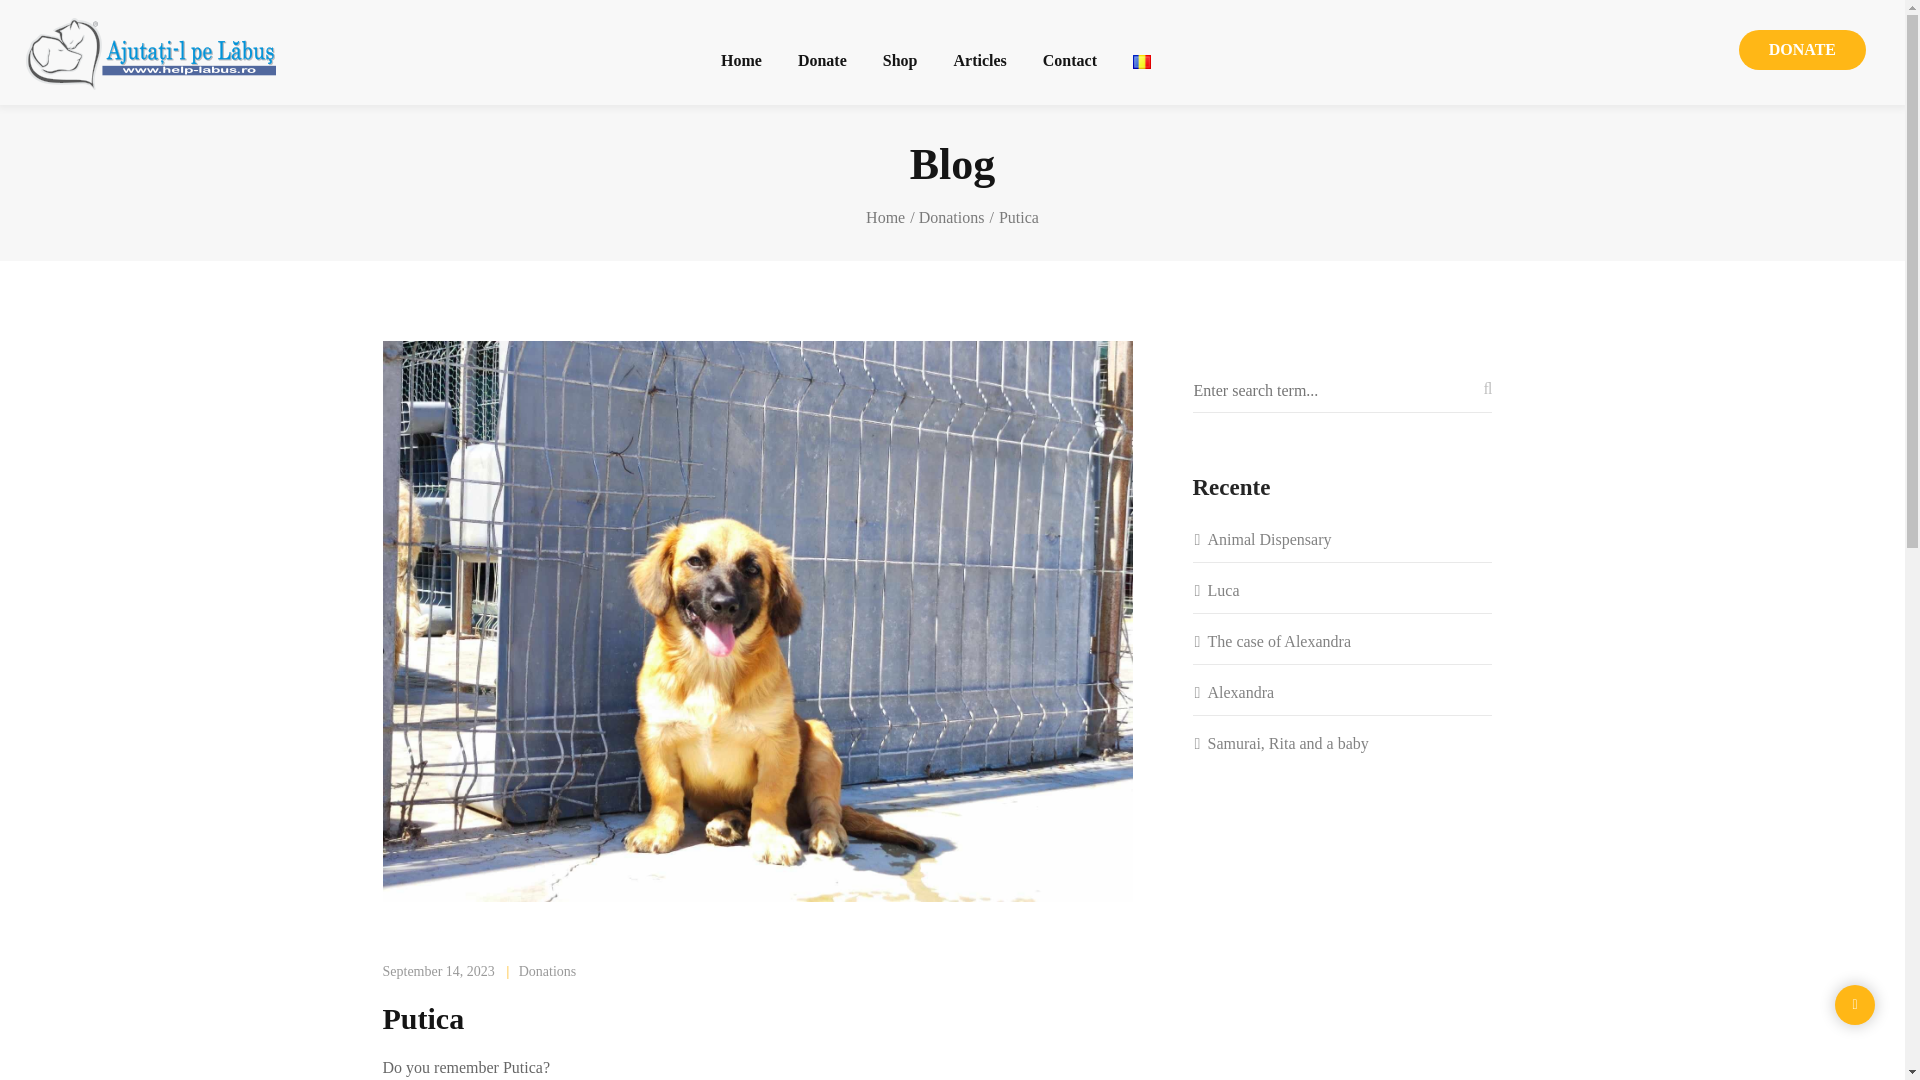 This screenshot has height=1080, width=1920. Describe the element at coordinates (890, 217) in the screenshot. I see `Home` at that location.